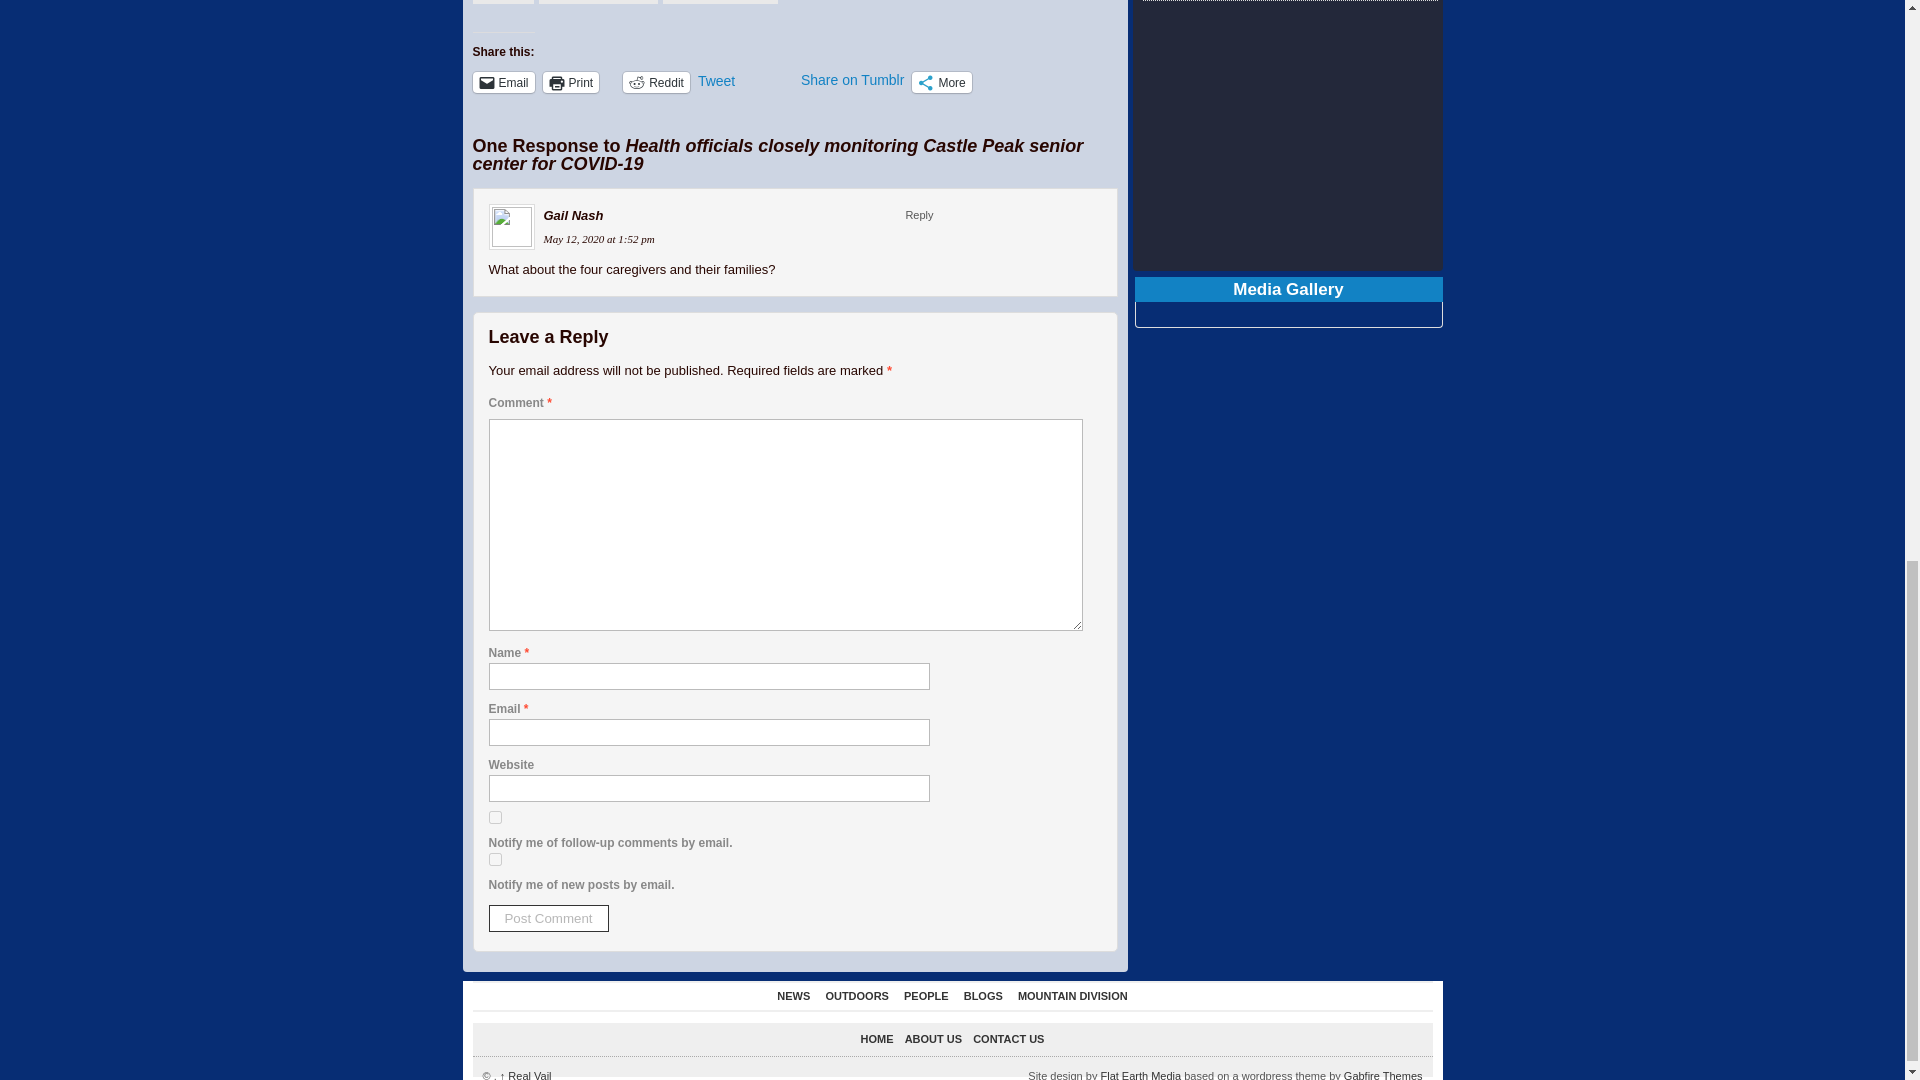 This screenshot has width=1920, height=1080. I want to click on Post Comment, so click(548, 918).